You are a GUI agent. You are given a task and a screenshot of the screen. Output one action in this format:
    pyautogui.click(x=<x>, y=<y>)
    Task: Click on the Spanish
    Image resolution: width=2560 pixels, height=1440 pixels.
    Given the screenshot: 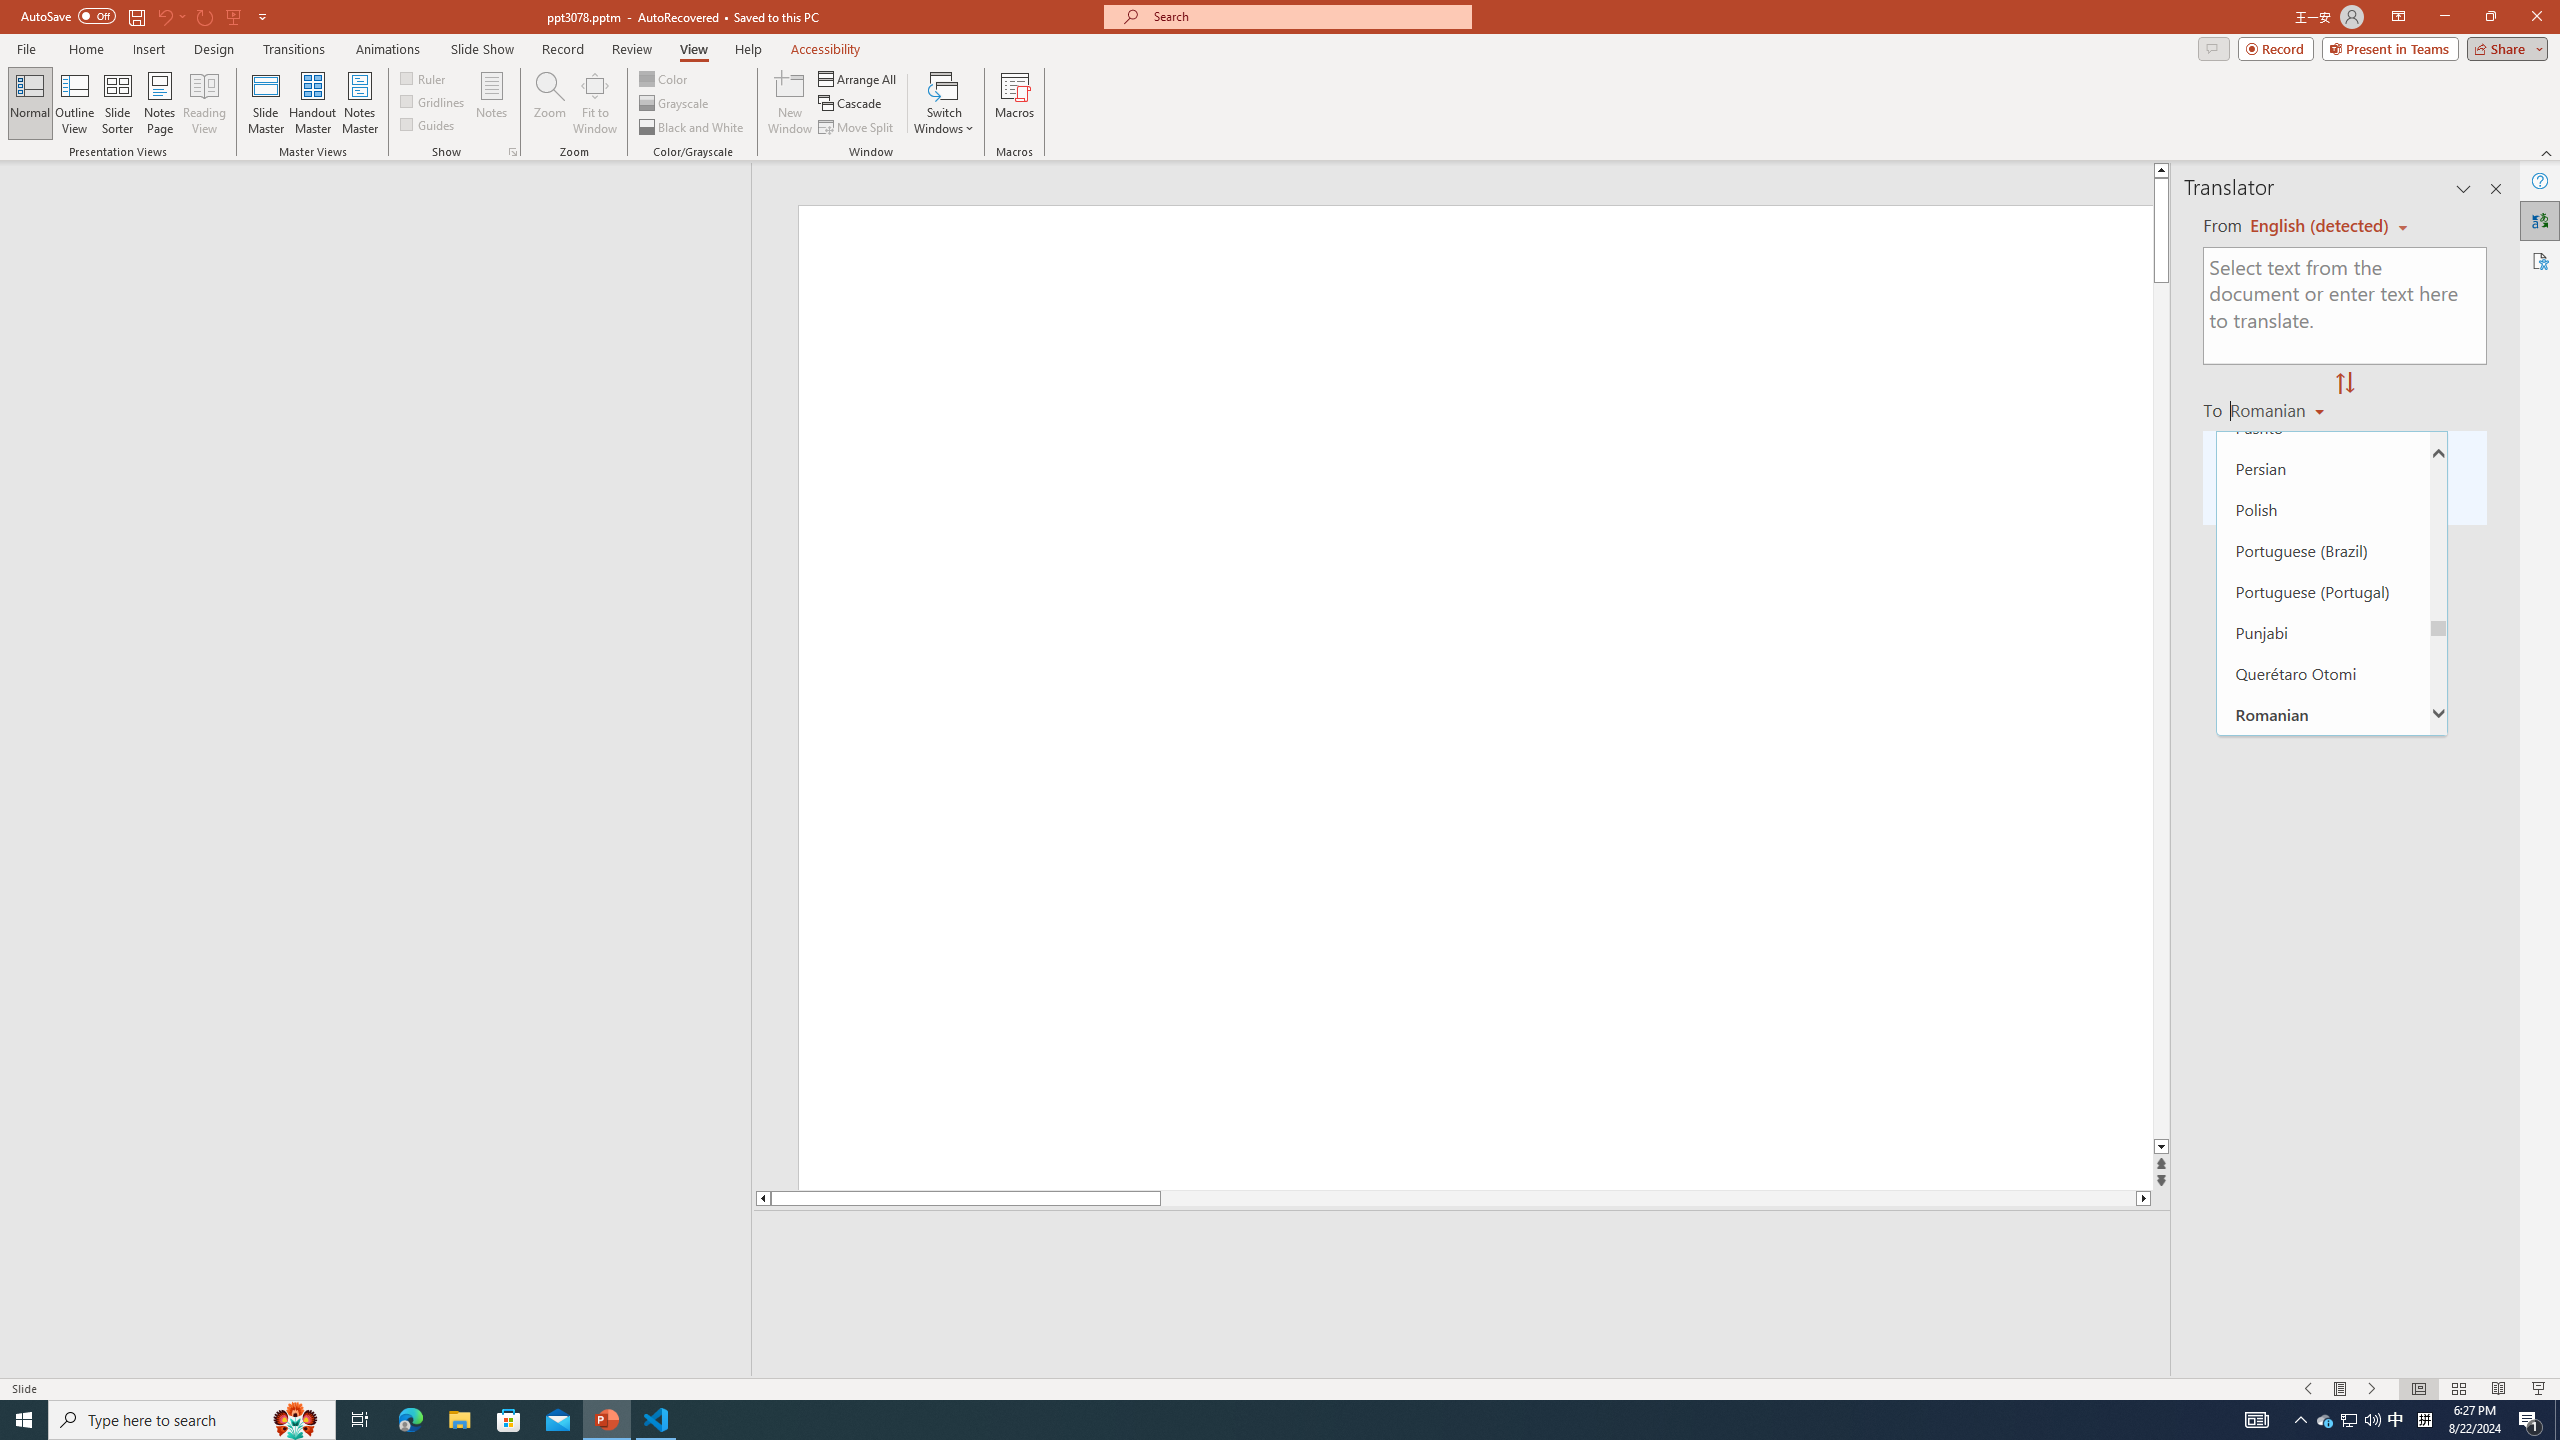 What is the action you would take?
    pyautogui.click(x=2322, y=1328)
    